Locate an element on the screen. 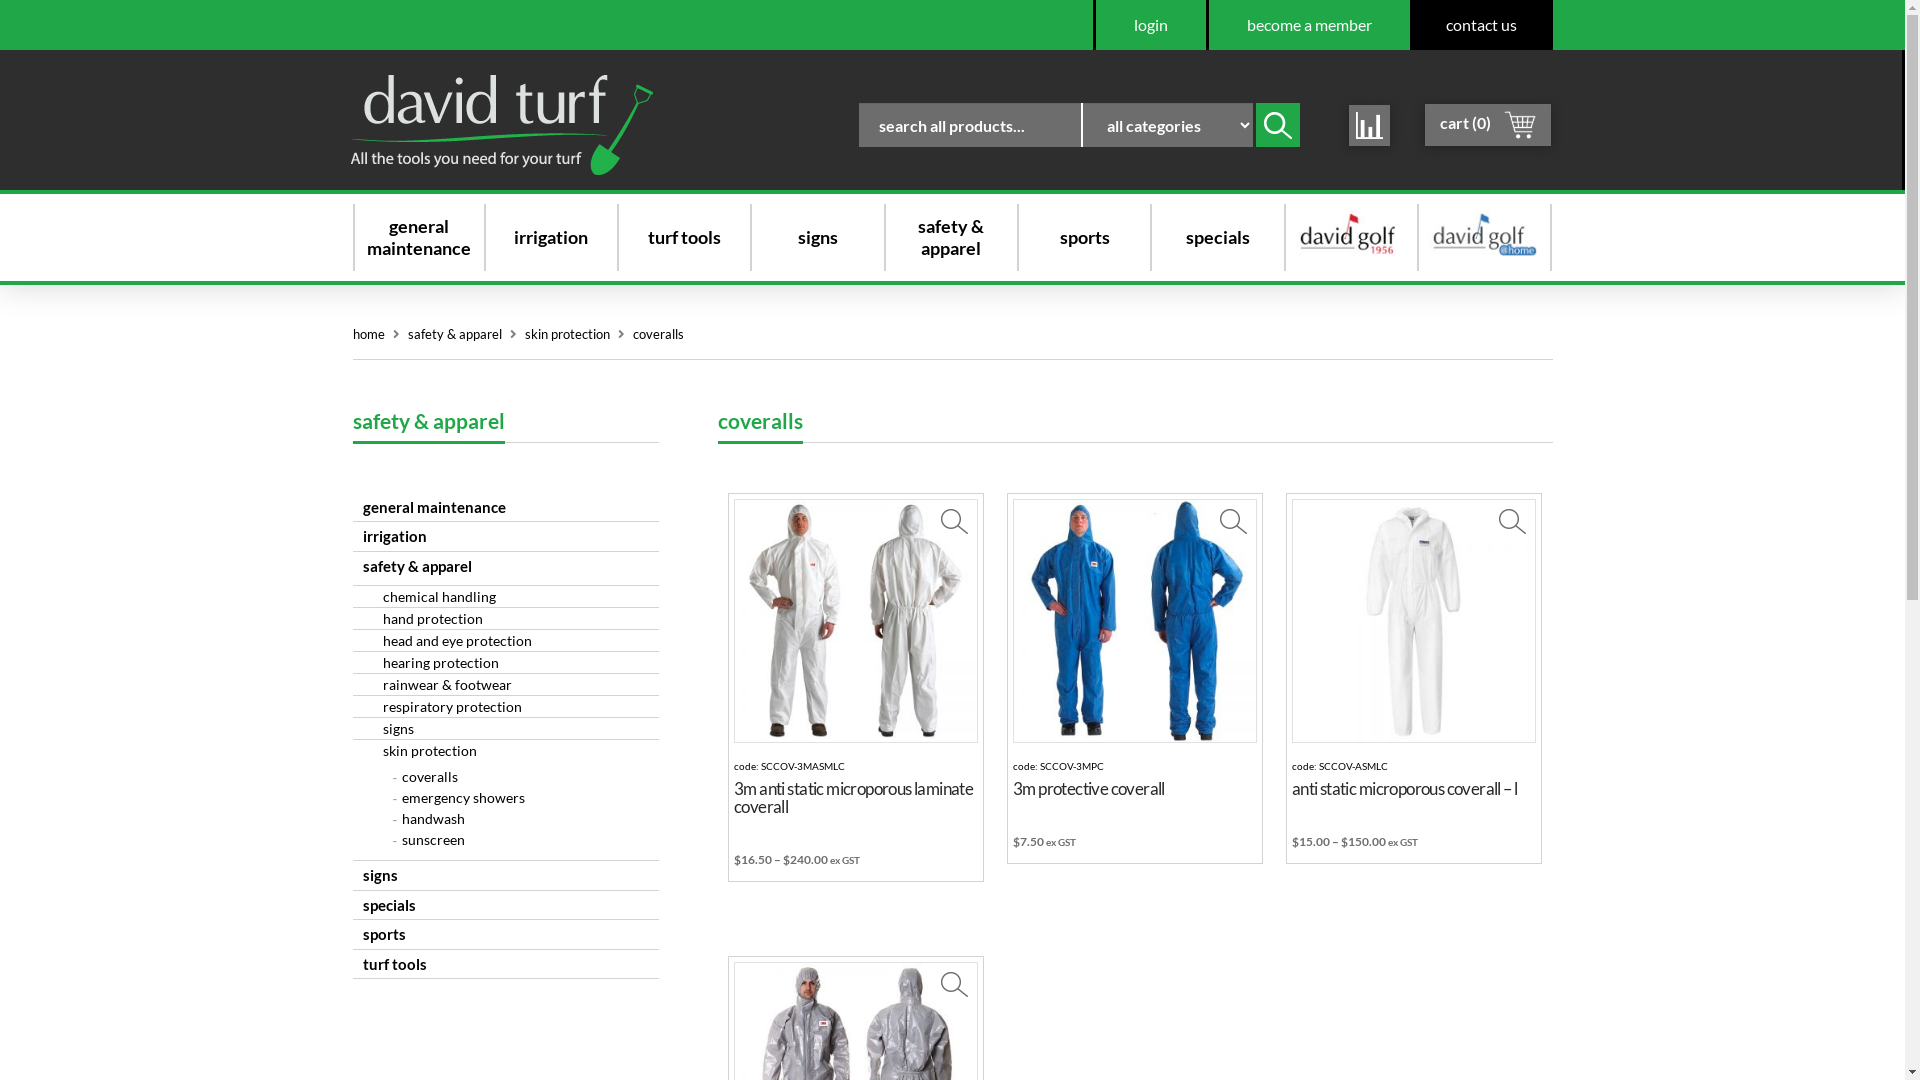 Image resolution: width=1920 pixels, height=1080 pixels. signs is located at coordinates (505, 728).